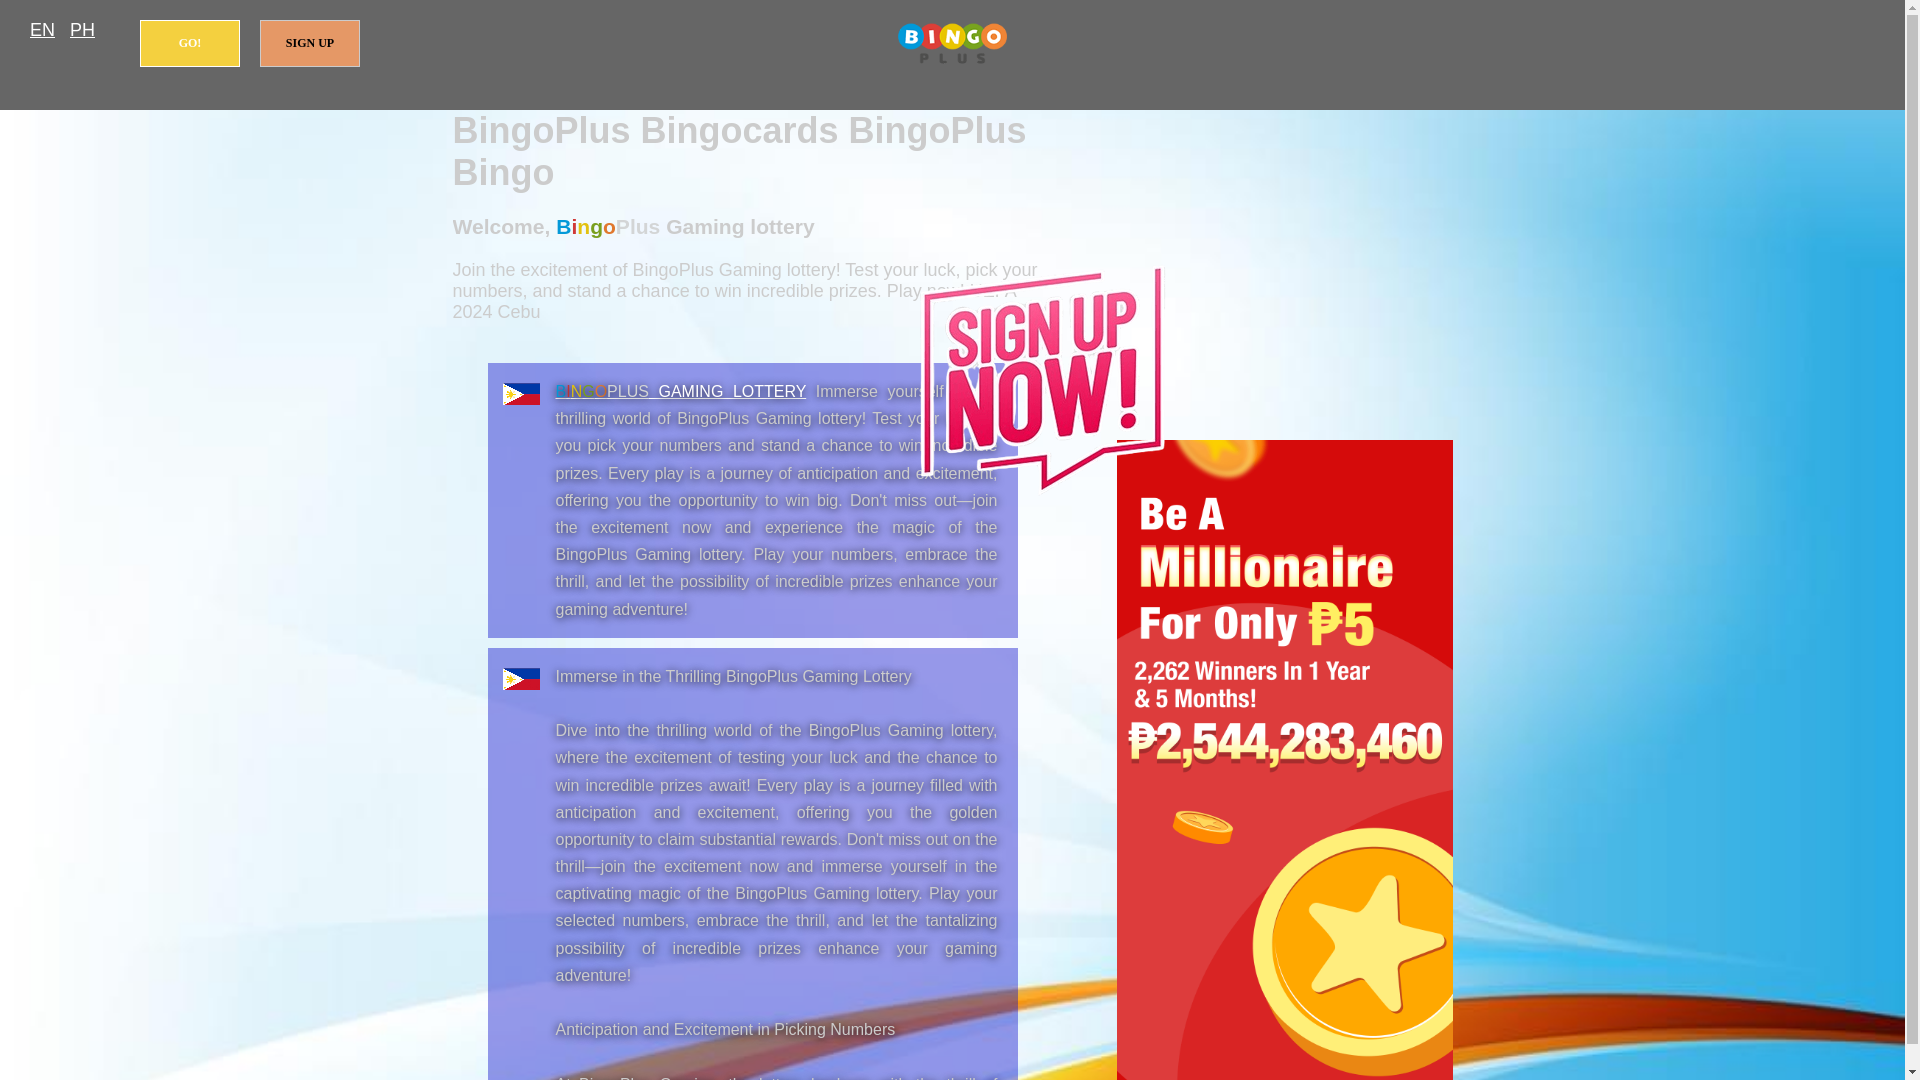 This screenshot has width=1920, height=1080. Describe the element at coordinates (82, 30) in the screenshot. I see `Pilipinas - Filipino` at that location.